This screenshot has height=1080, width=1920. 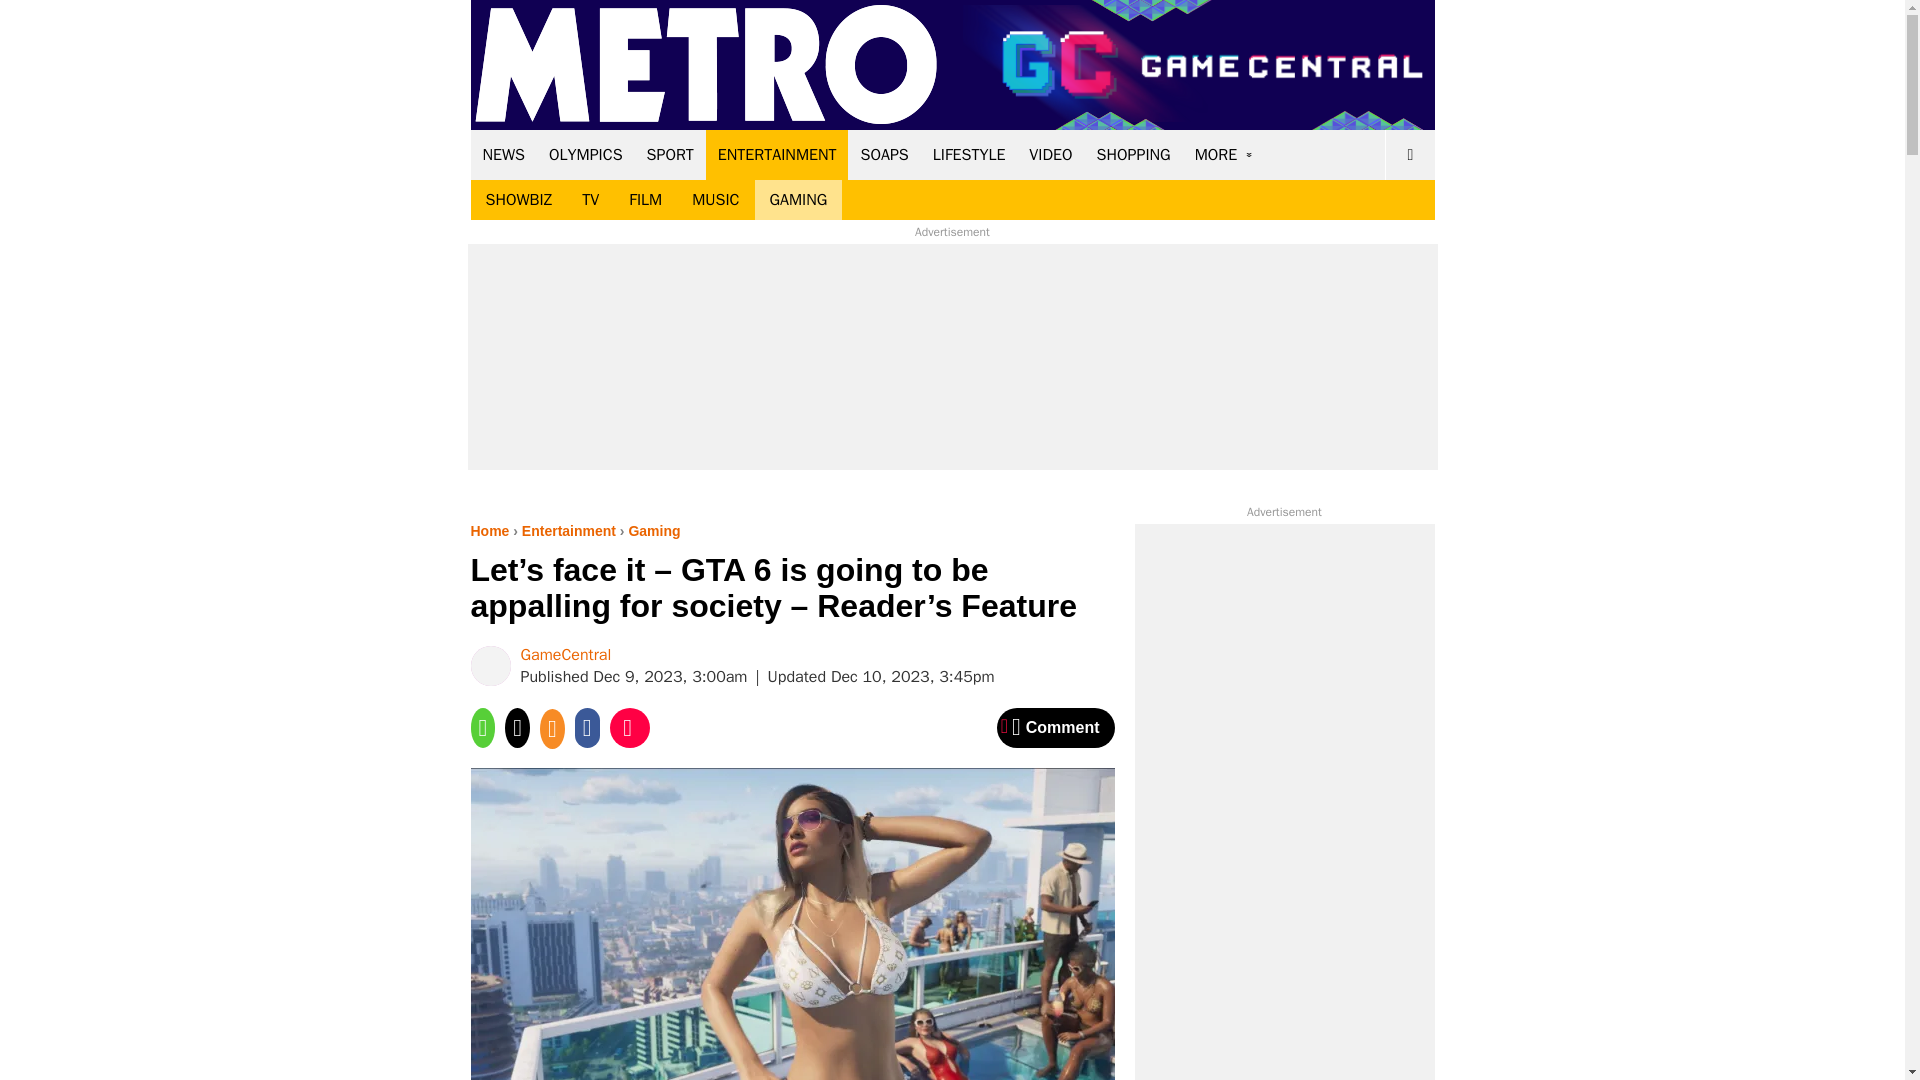 What do you see at coordinates (798, 200) in the screenshot?
I see `GAMING` at bounding box center [798, 200].